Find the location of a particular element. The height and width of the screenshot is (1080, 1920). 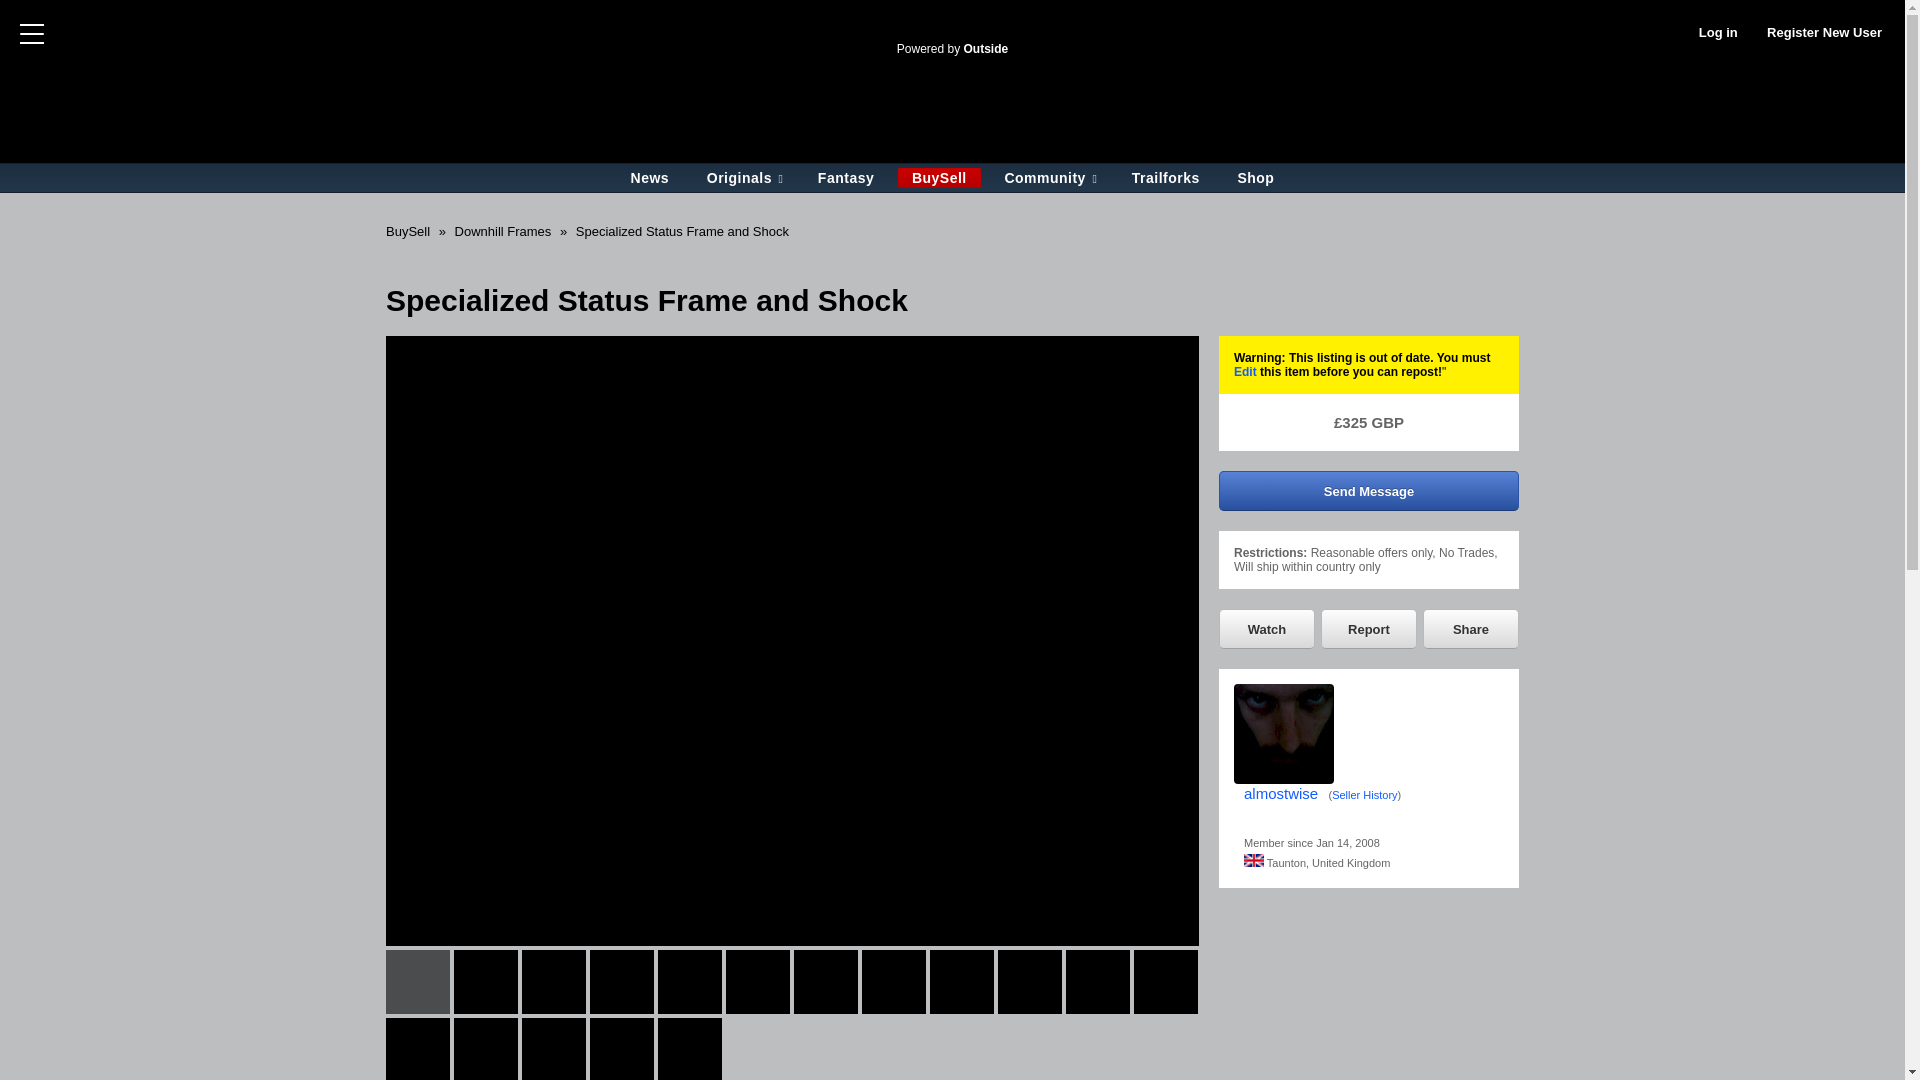

Log in is located at coordinates (1718, 33).